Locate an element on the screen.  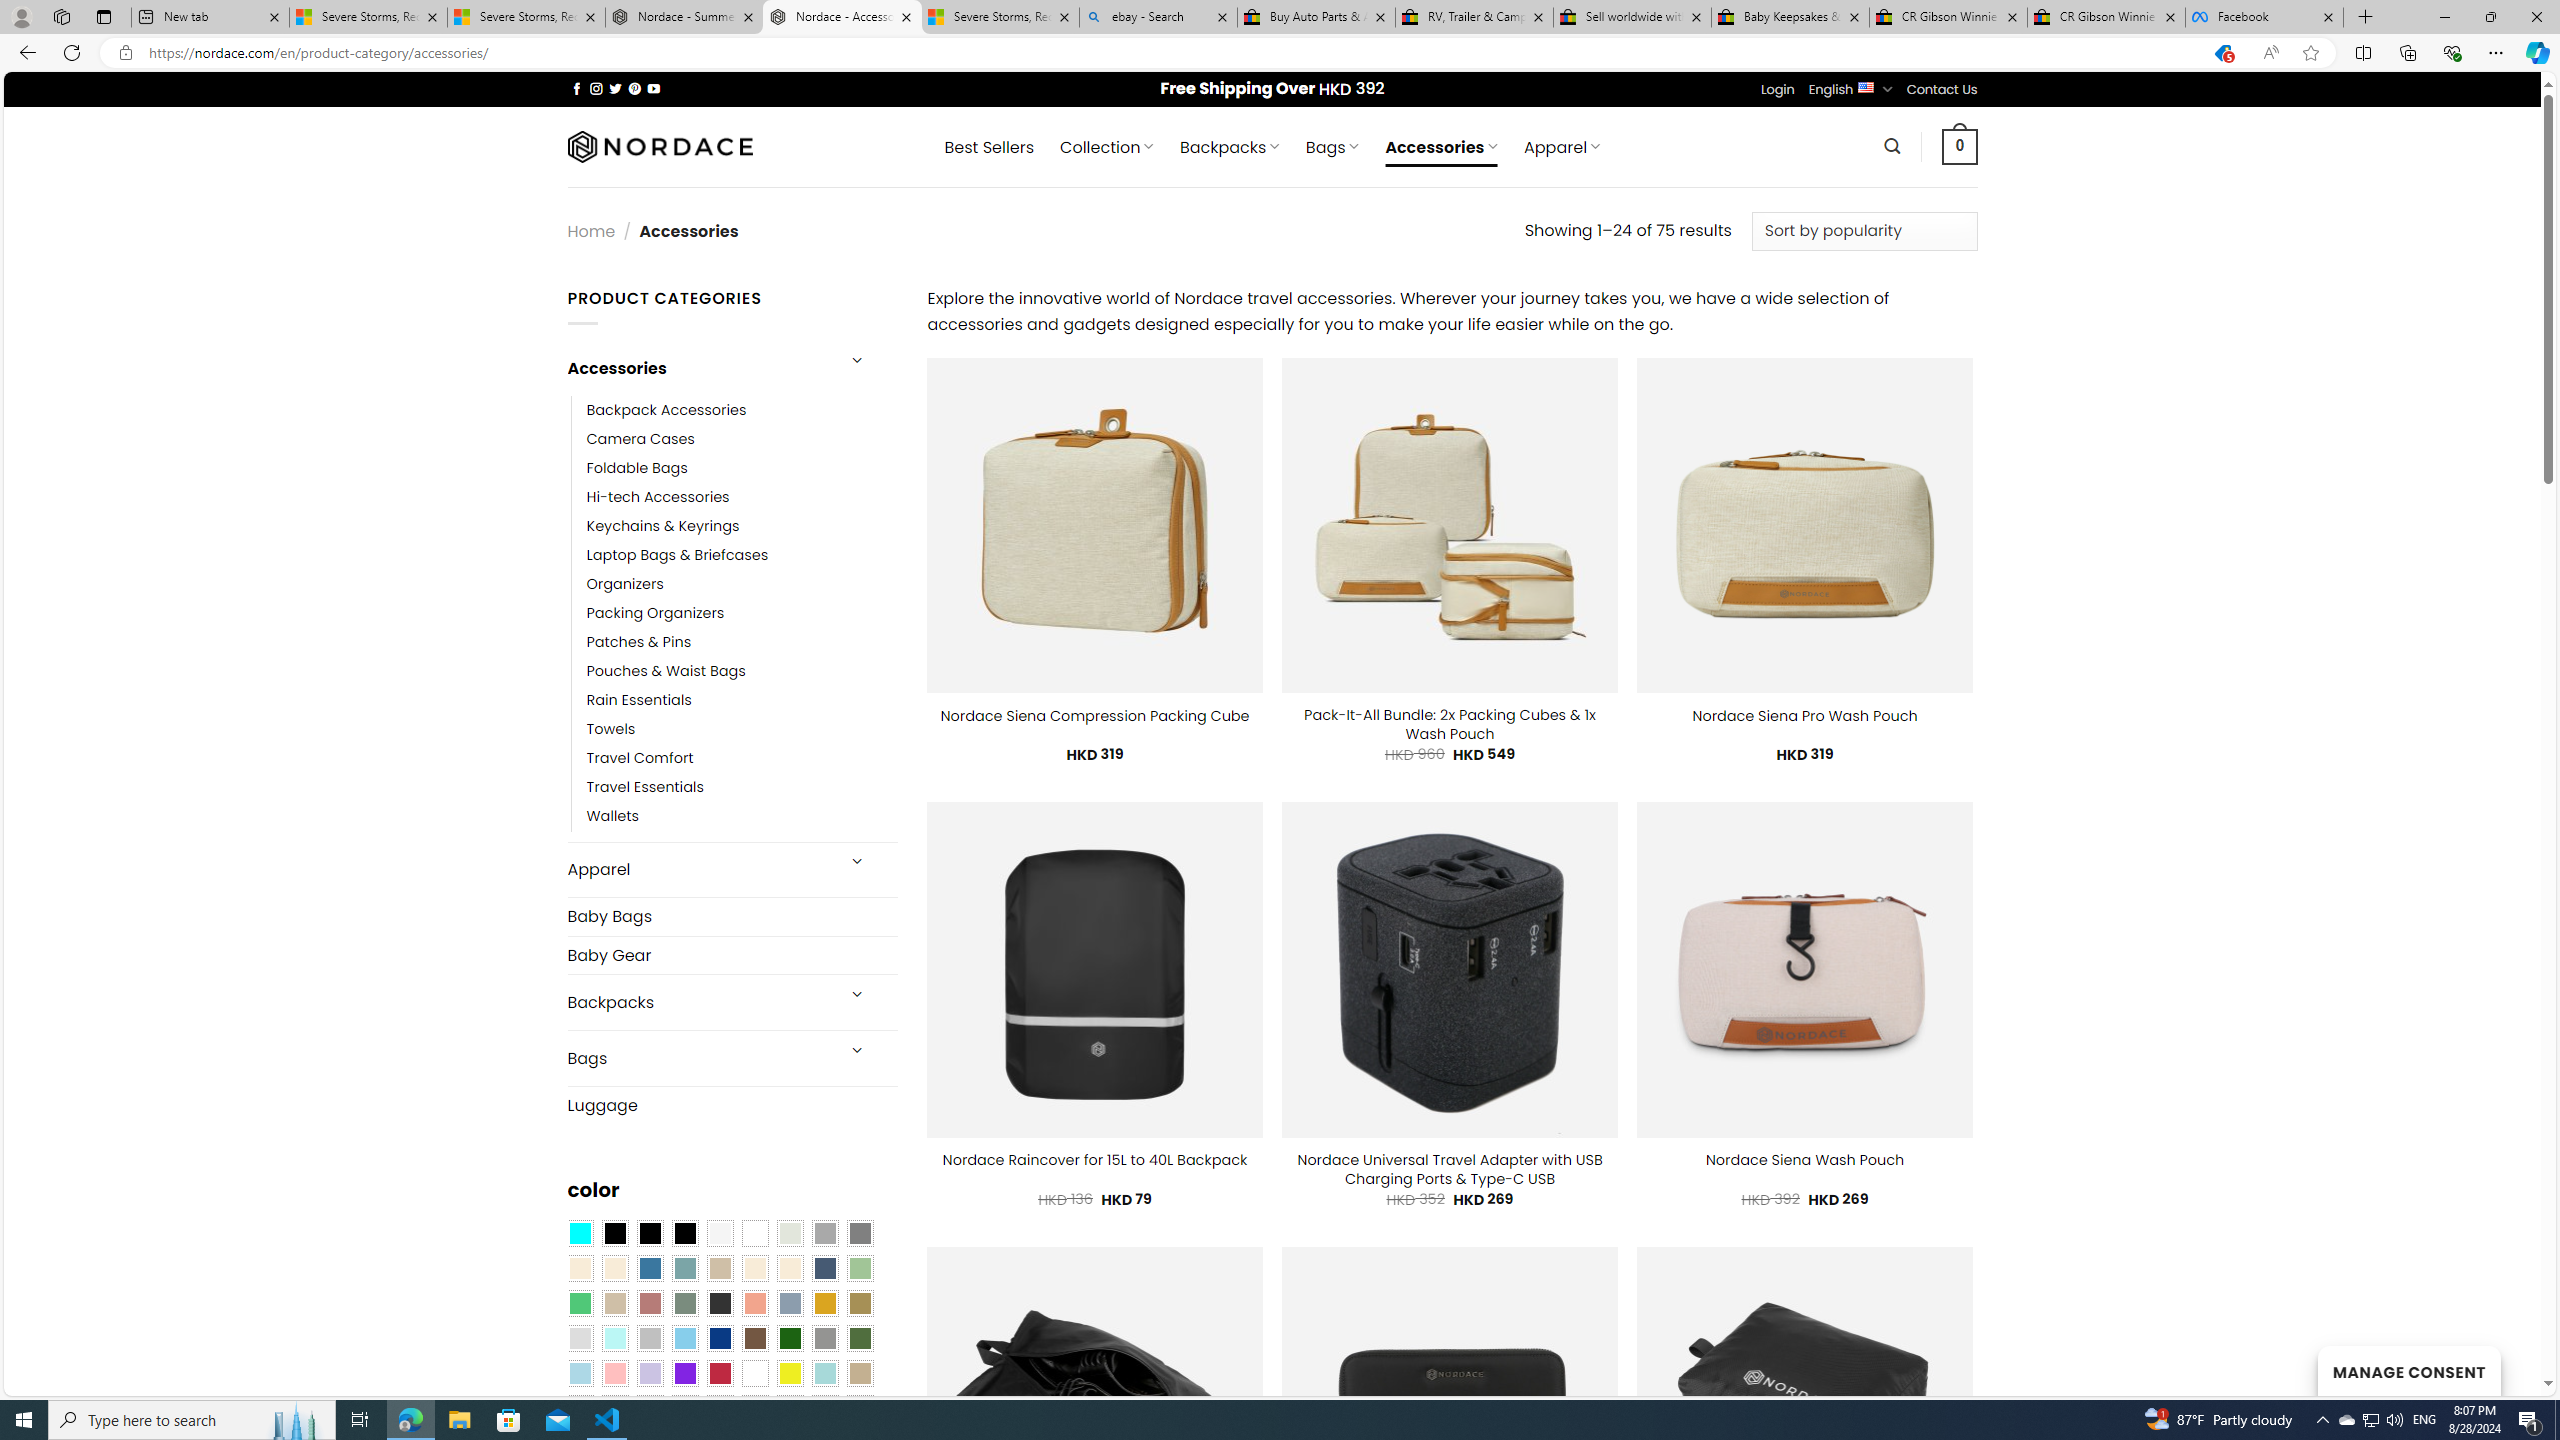
Login is located at coordinates (1778, 89).